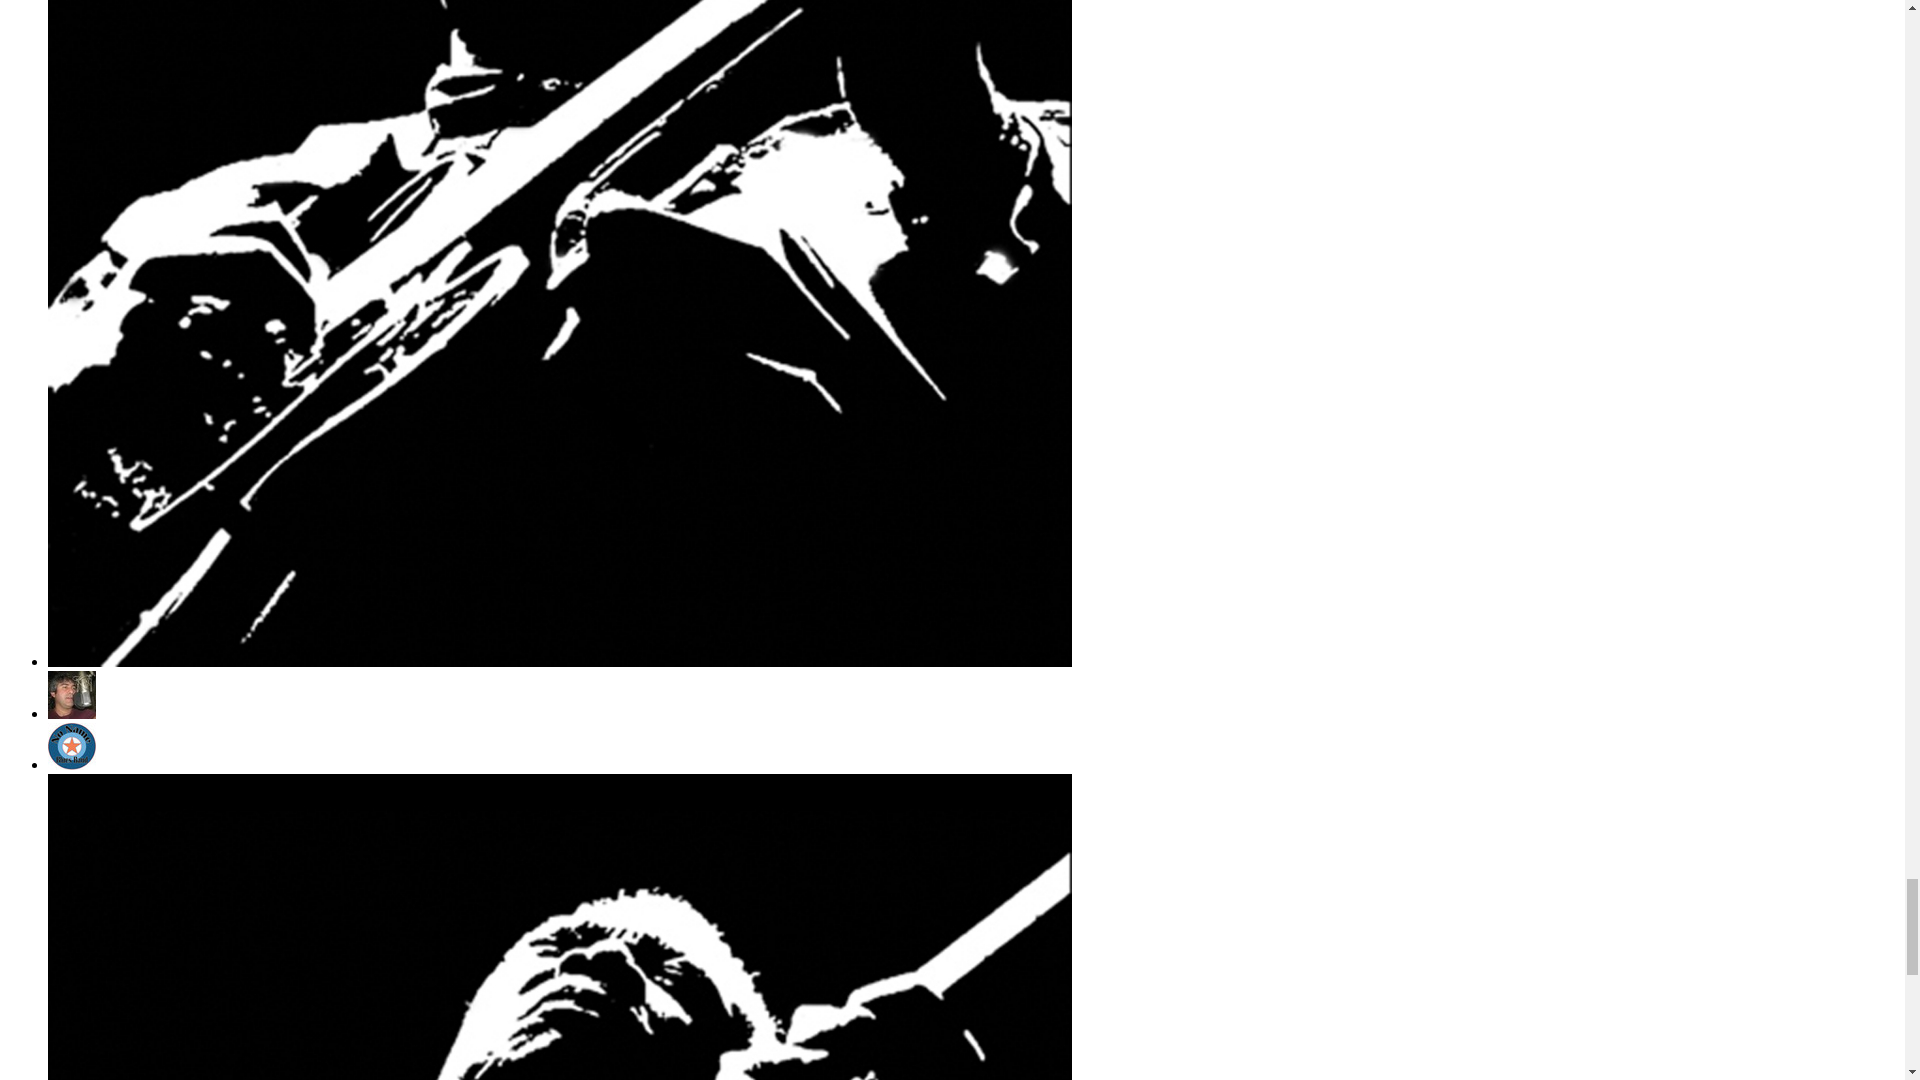  Describe the element at coordinates (560, 661) in the screenshot. I see `Kevin Johnson` at that location.